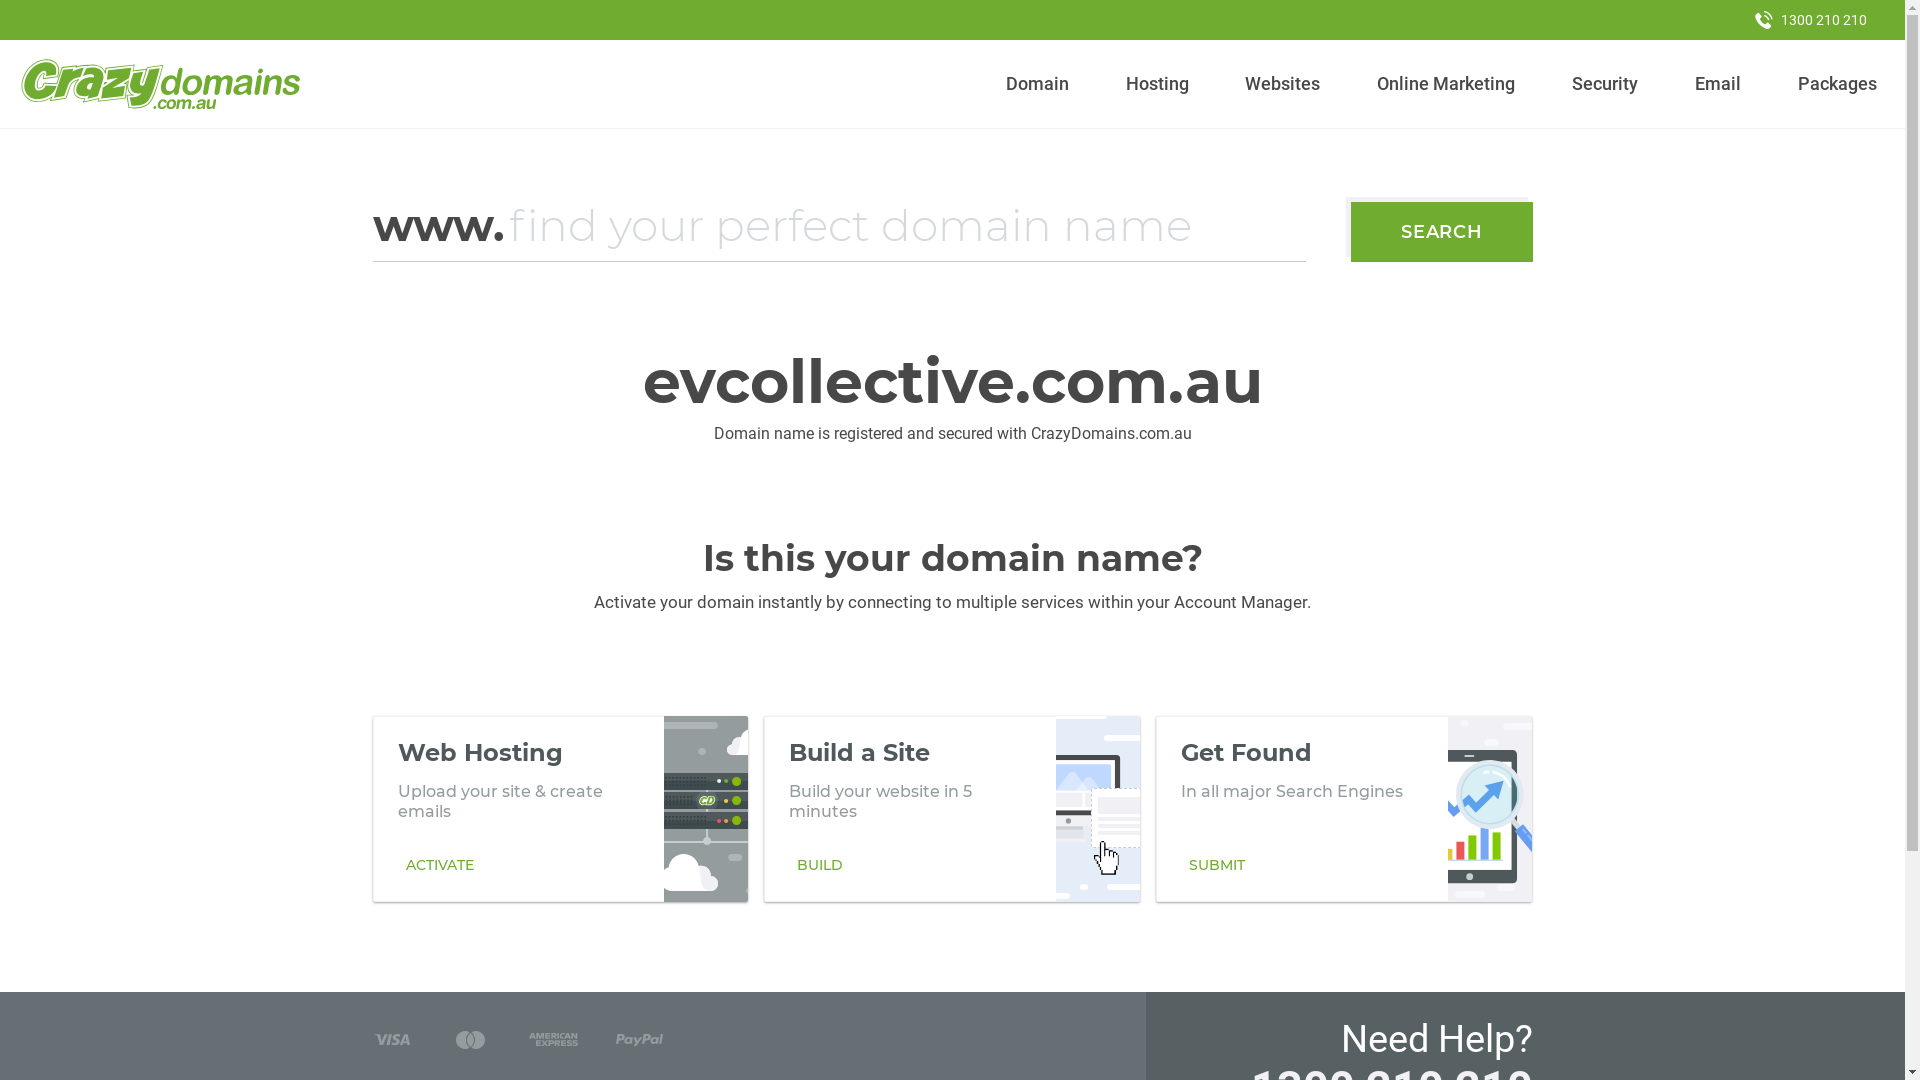 The height and width of the screenshot is (1080, 1920). What do you see at coordinates (1344, 809) in the screenshot?
I see `Get Found
In all major Search Engines
SUBMIT` at bounding box center [1344, 809].